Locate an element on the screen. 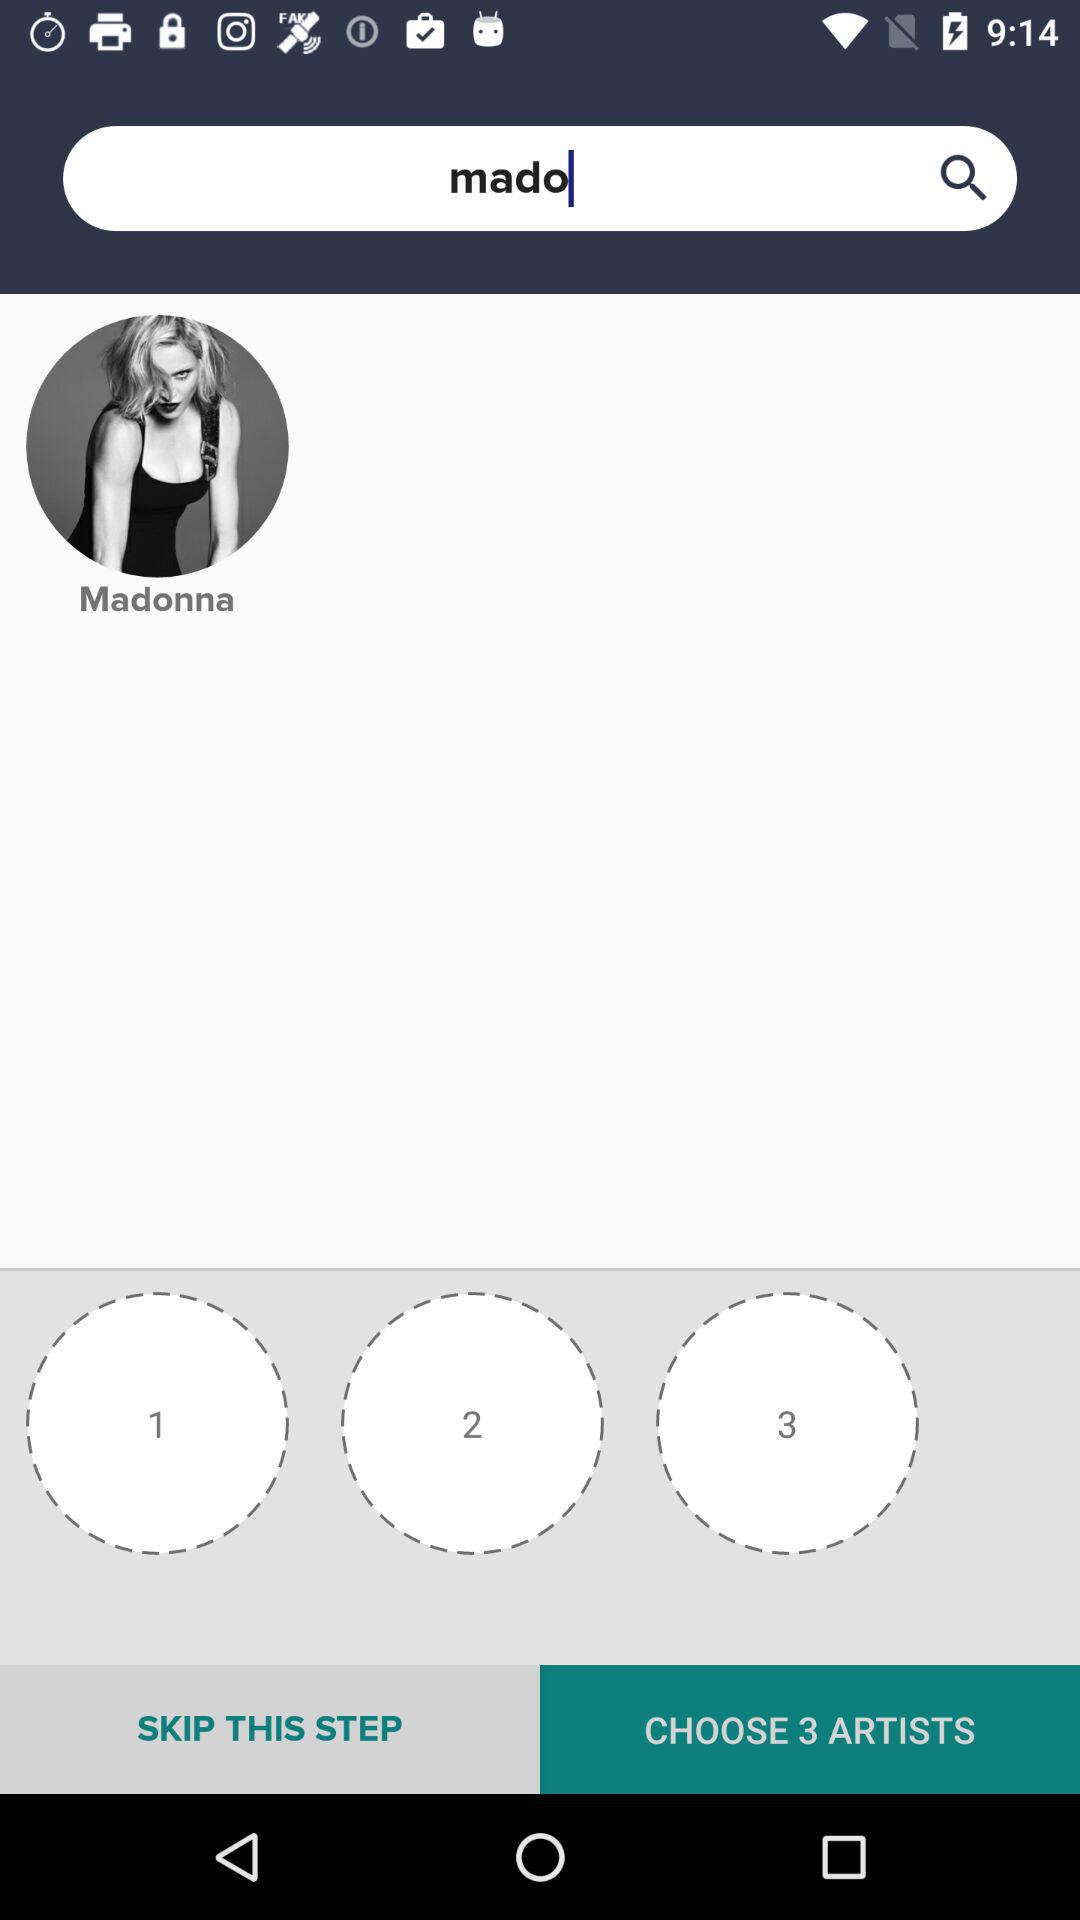  select the first circle image is located at coordinates (157, 1424).